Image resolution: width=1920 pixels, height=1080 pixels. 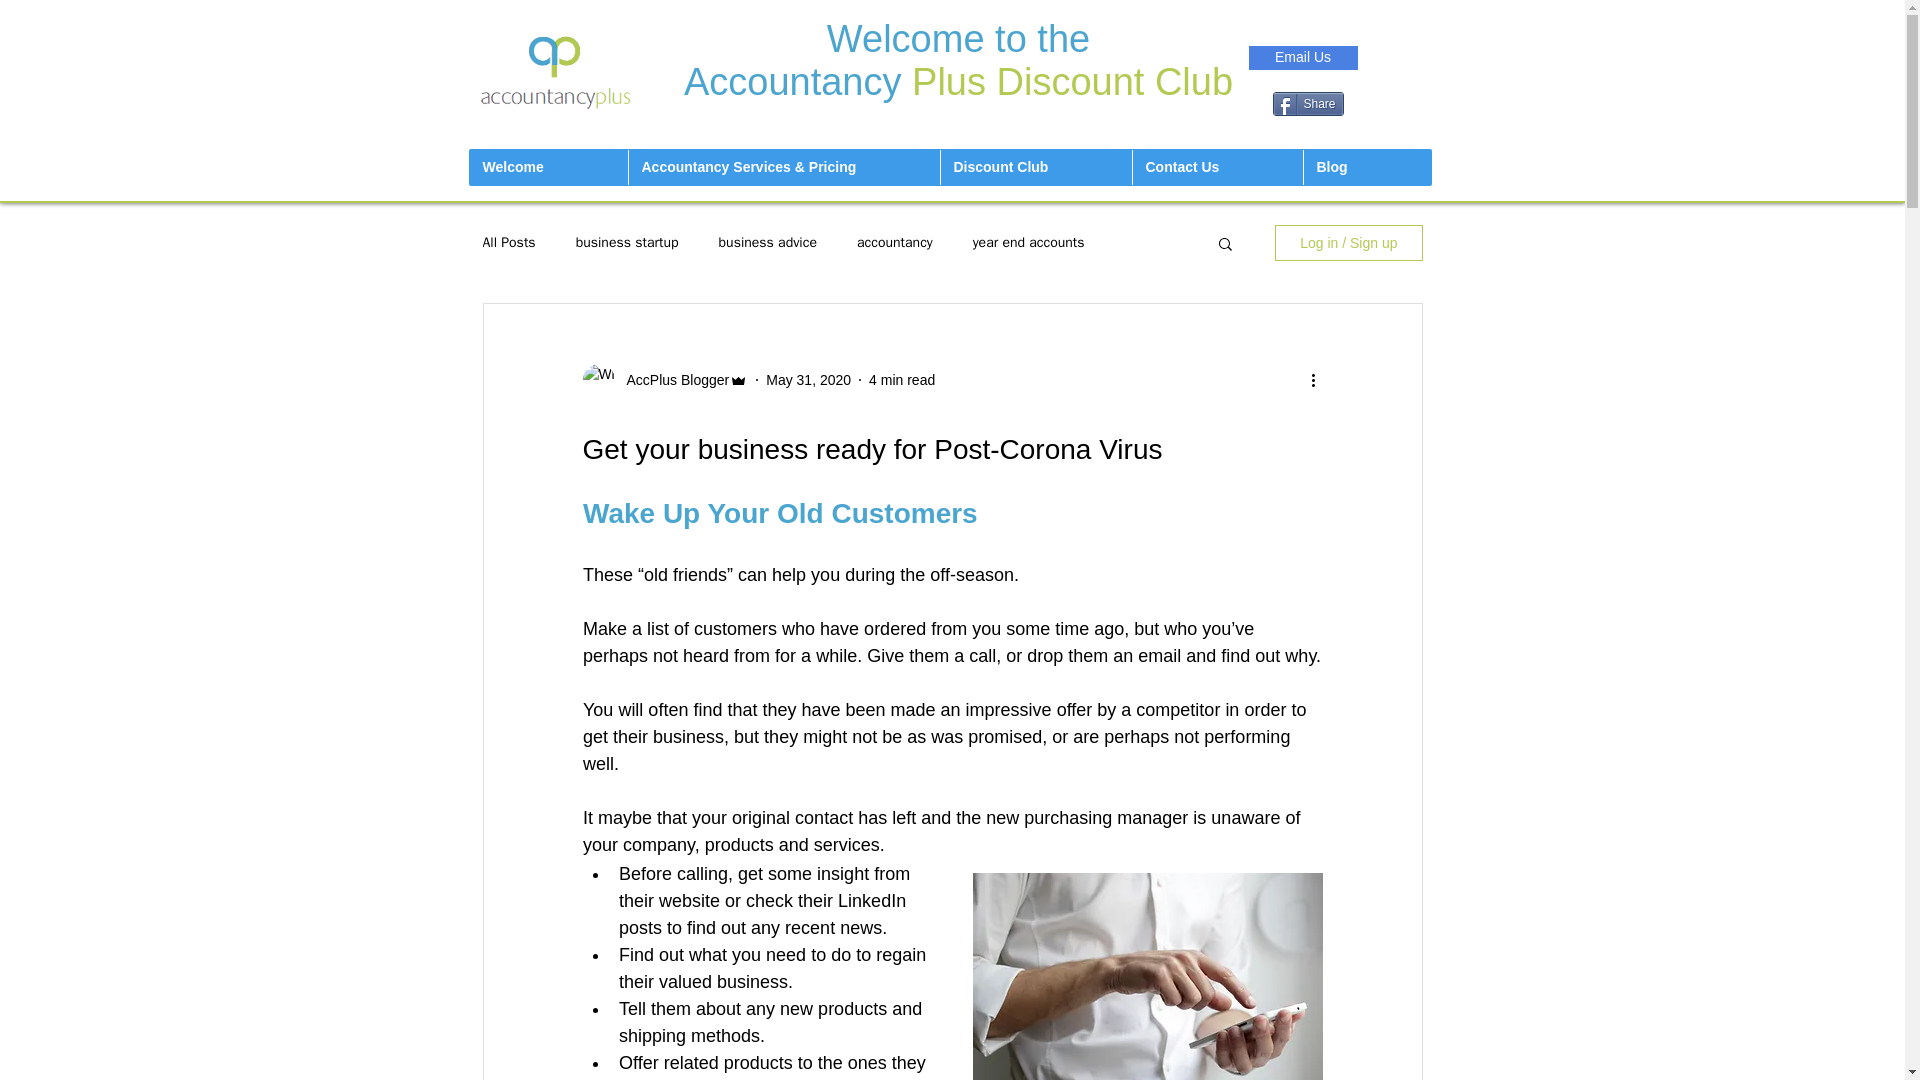 I want to click on accountancy, so click(x=894, y=242).